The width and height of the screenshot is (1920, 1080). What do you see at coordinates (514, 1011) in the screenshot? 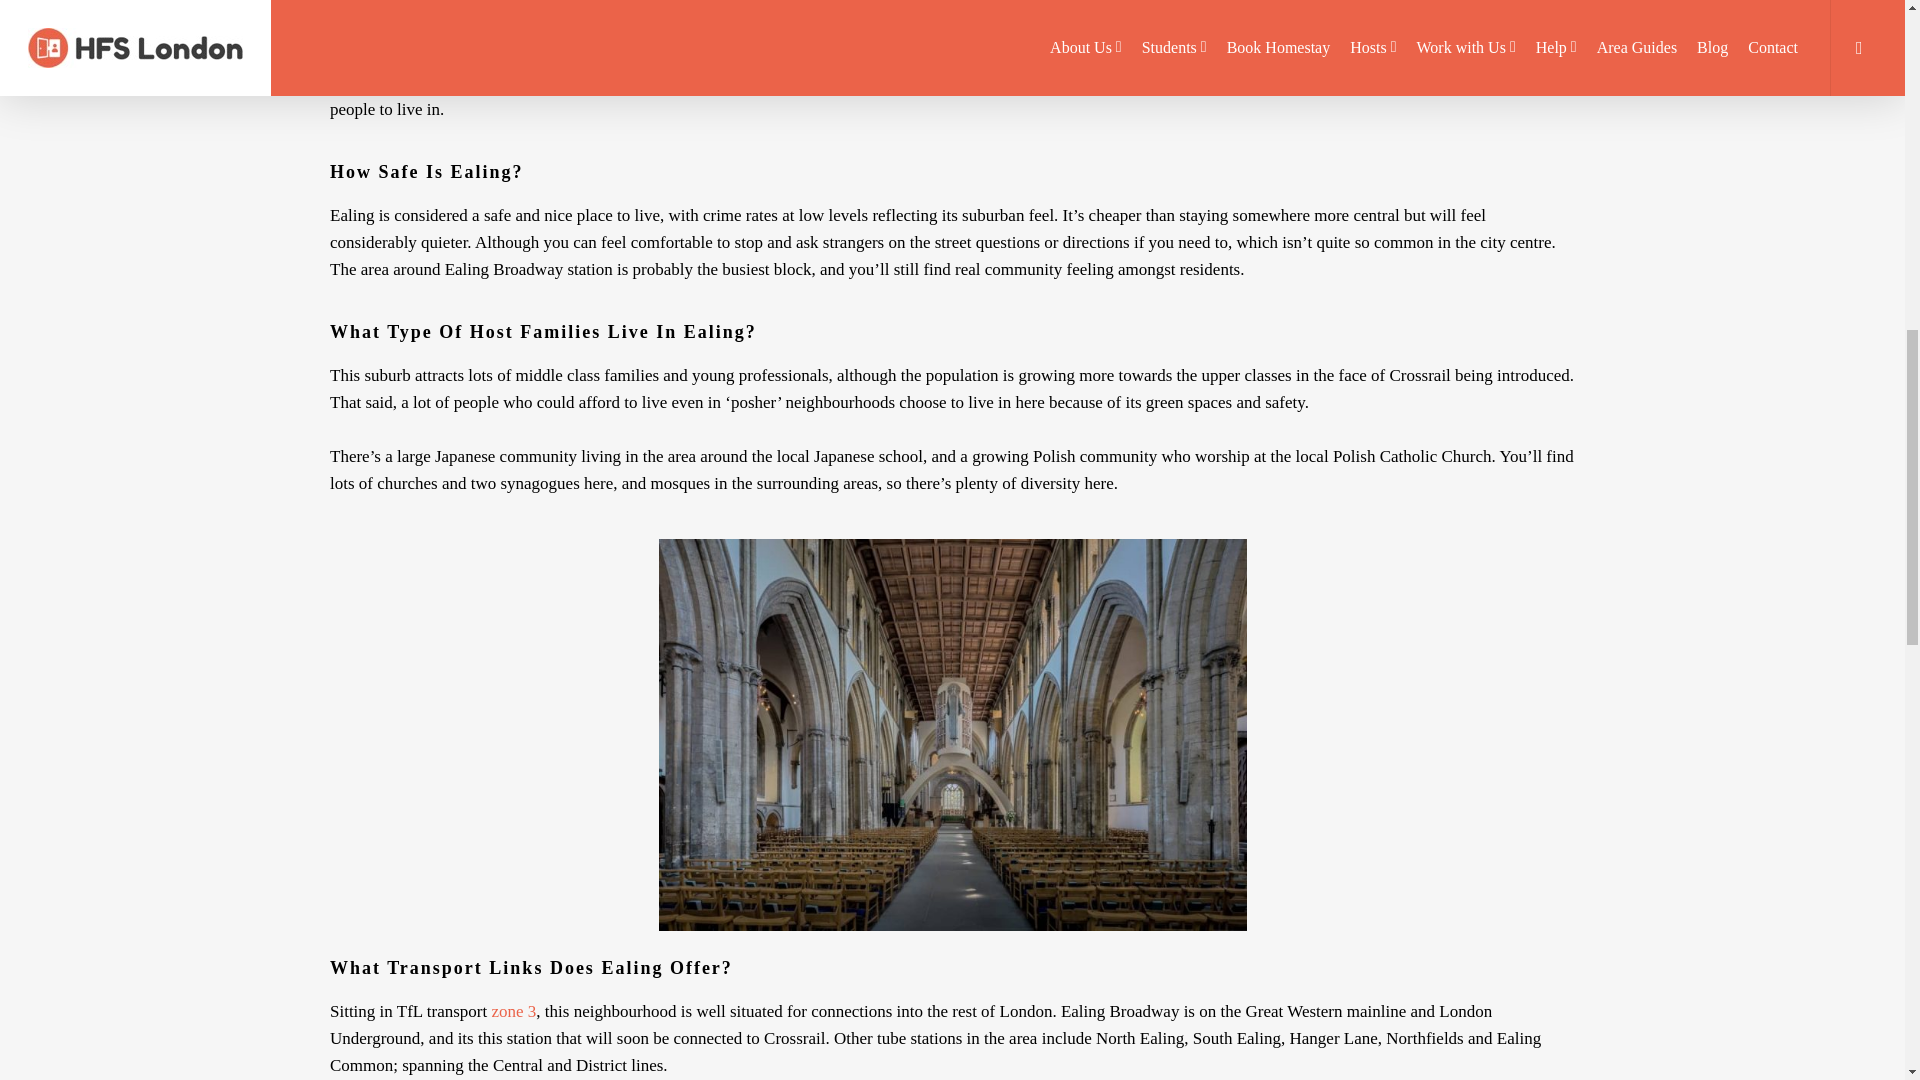
I see `zone 3` at bounding box center [514, 1011].